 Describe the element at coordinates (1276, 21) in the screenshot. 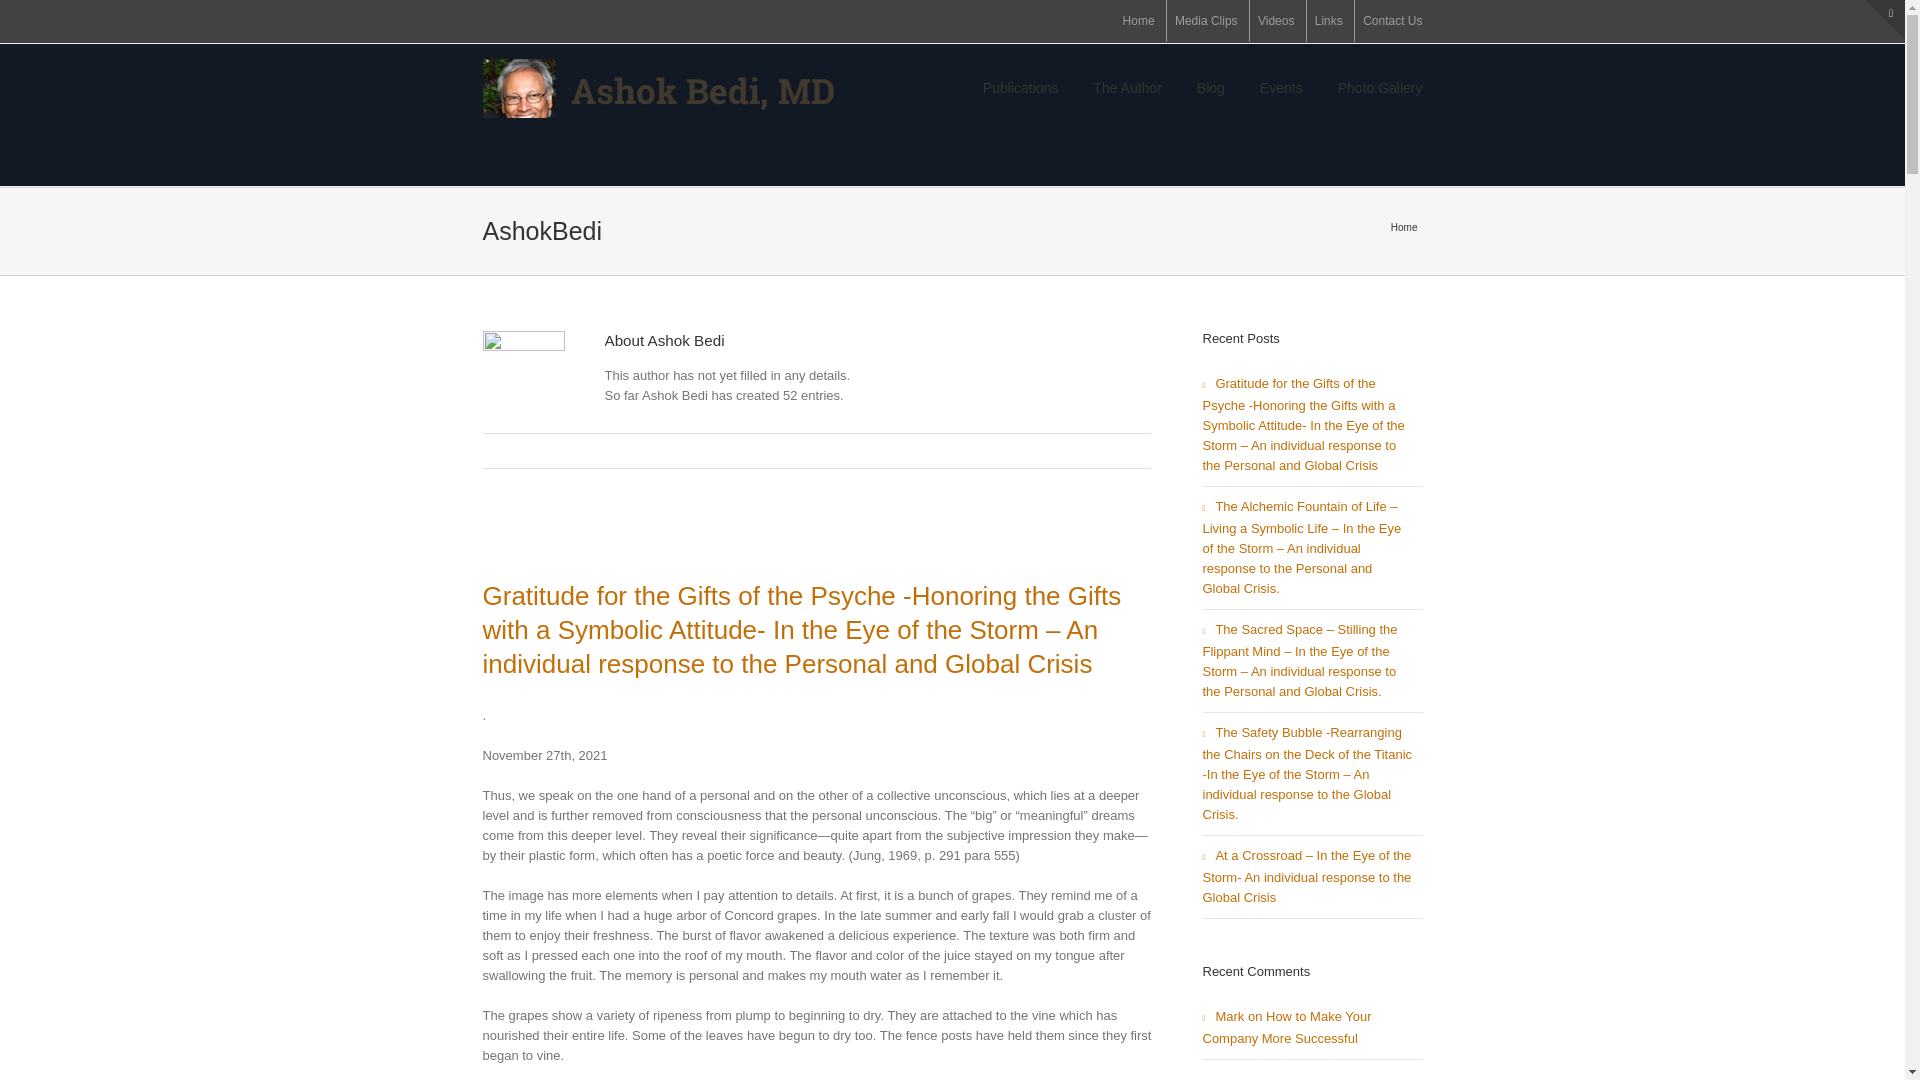

I see `Videos` at that location.